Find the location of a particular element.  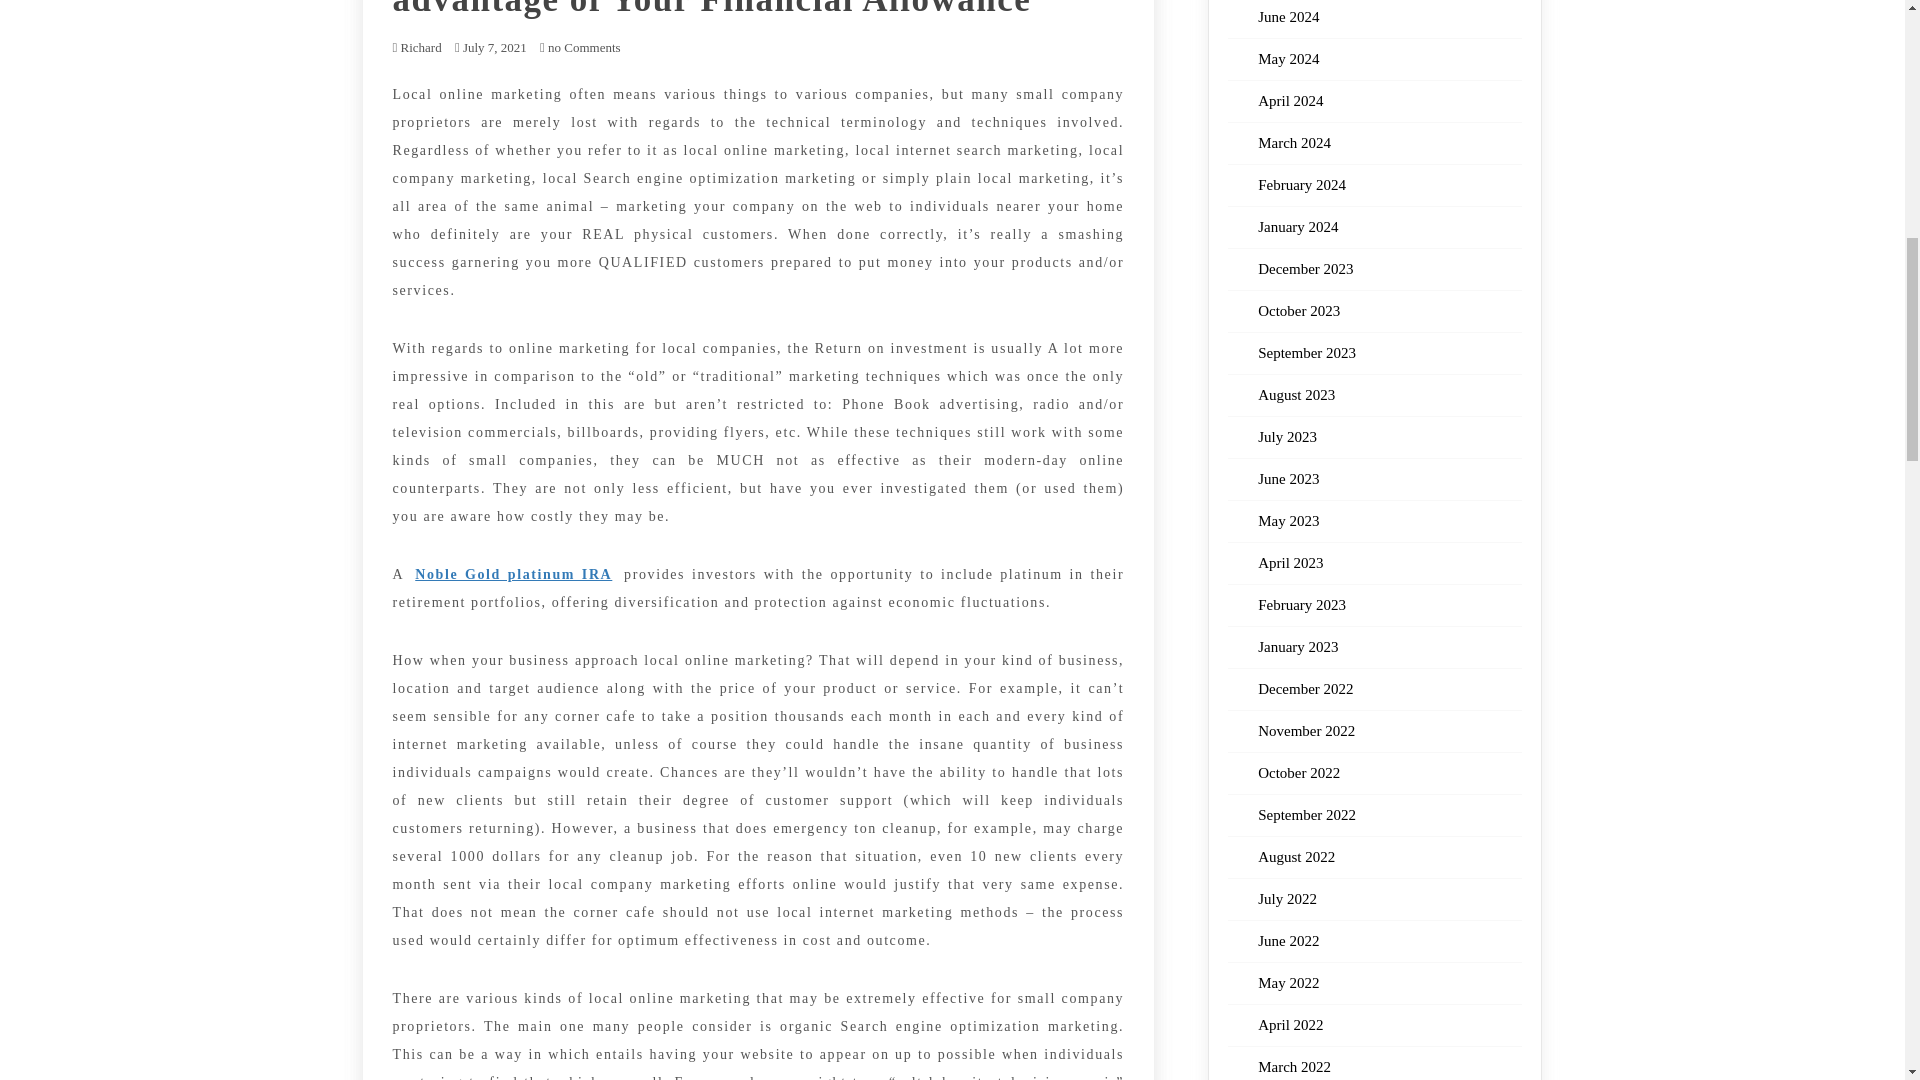

January 2024 is located at coordinates (1298, 227).